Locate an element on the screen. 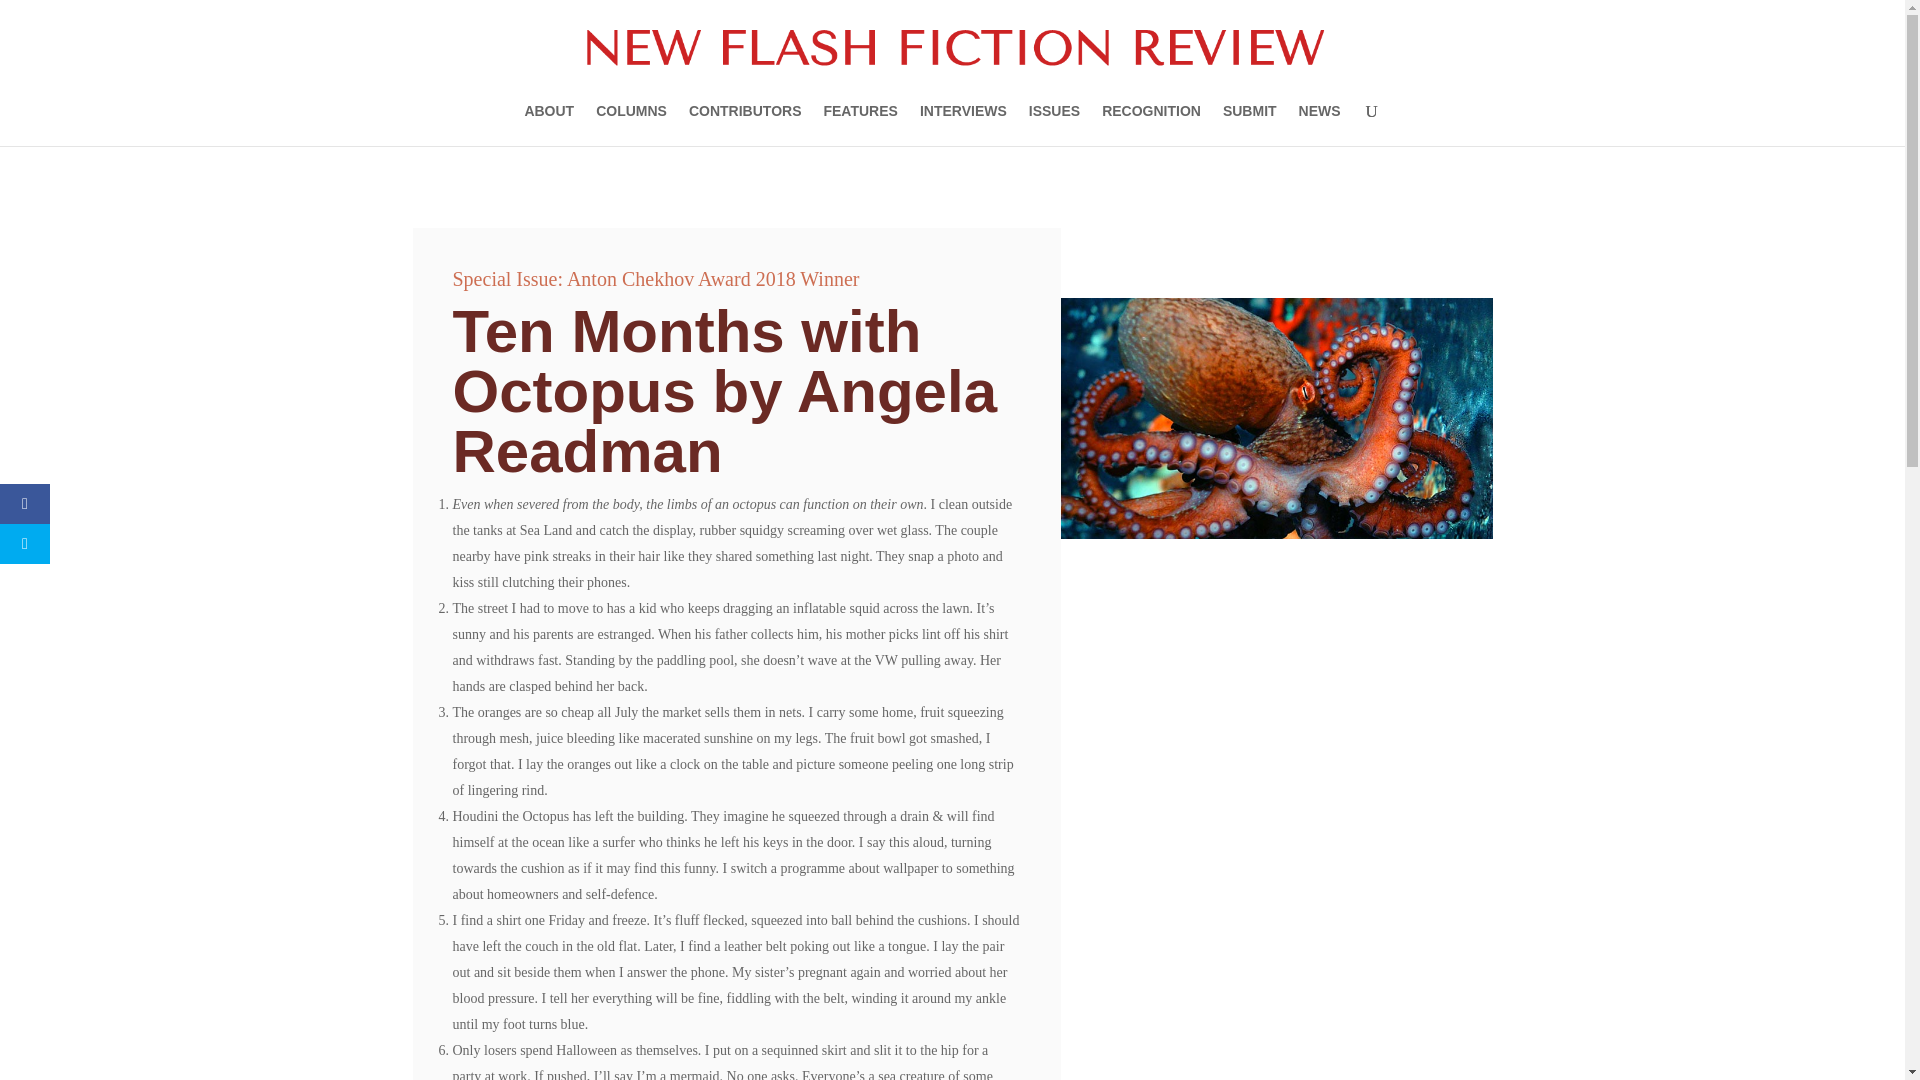  df1f1898ca71b00764007b9cd0092470 is located at coordinates (1275, 418).